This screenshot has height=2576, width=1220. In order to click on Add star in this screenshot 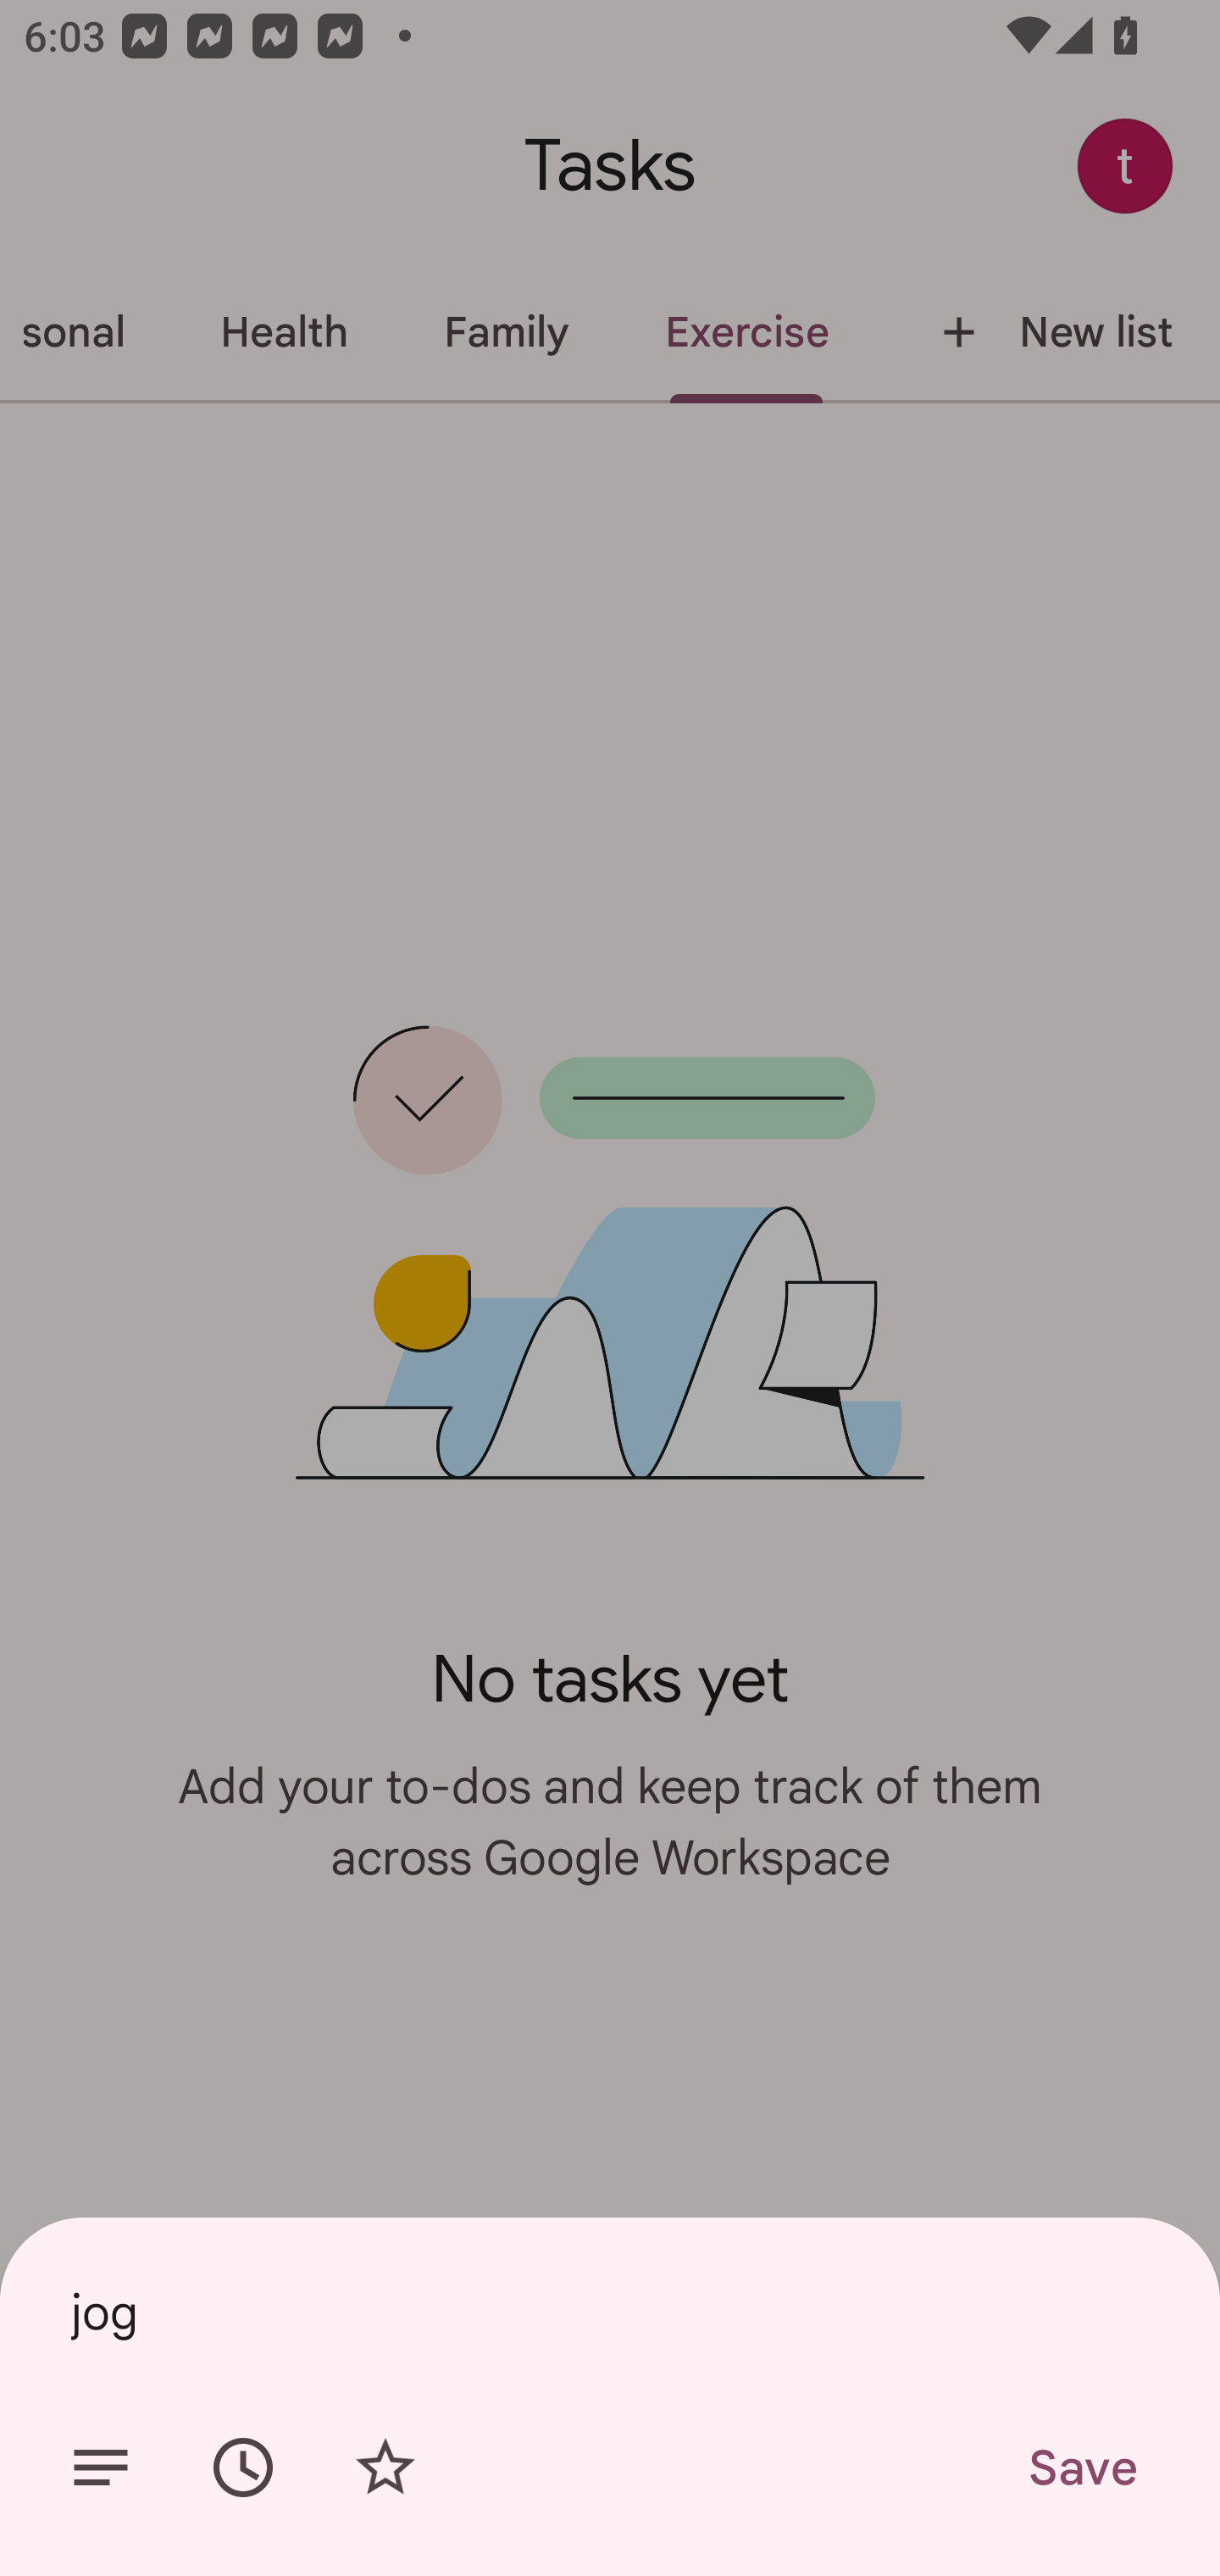, I will do `click(385, 2468)`.